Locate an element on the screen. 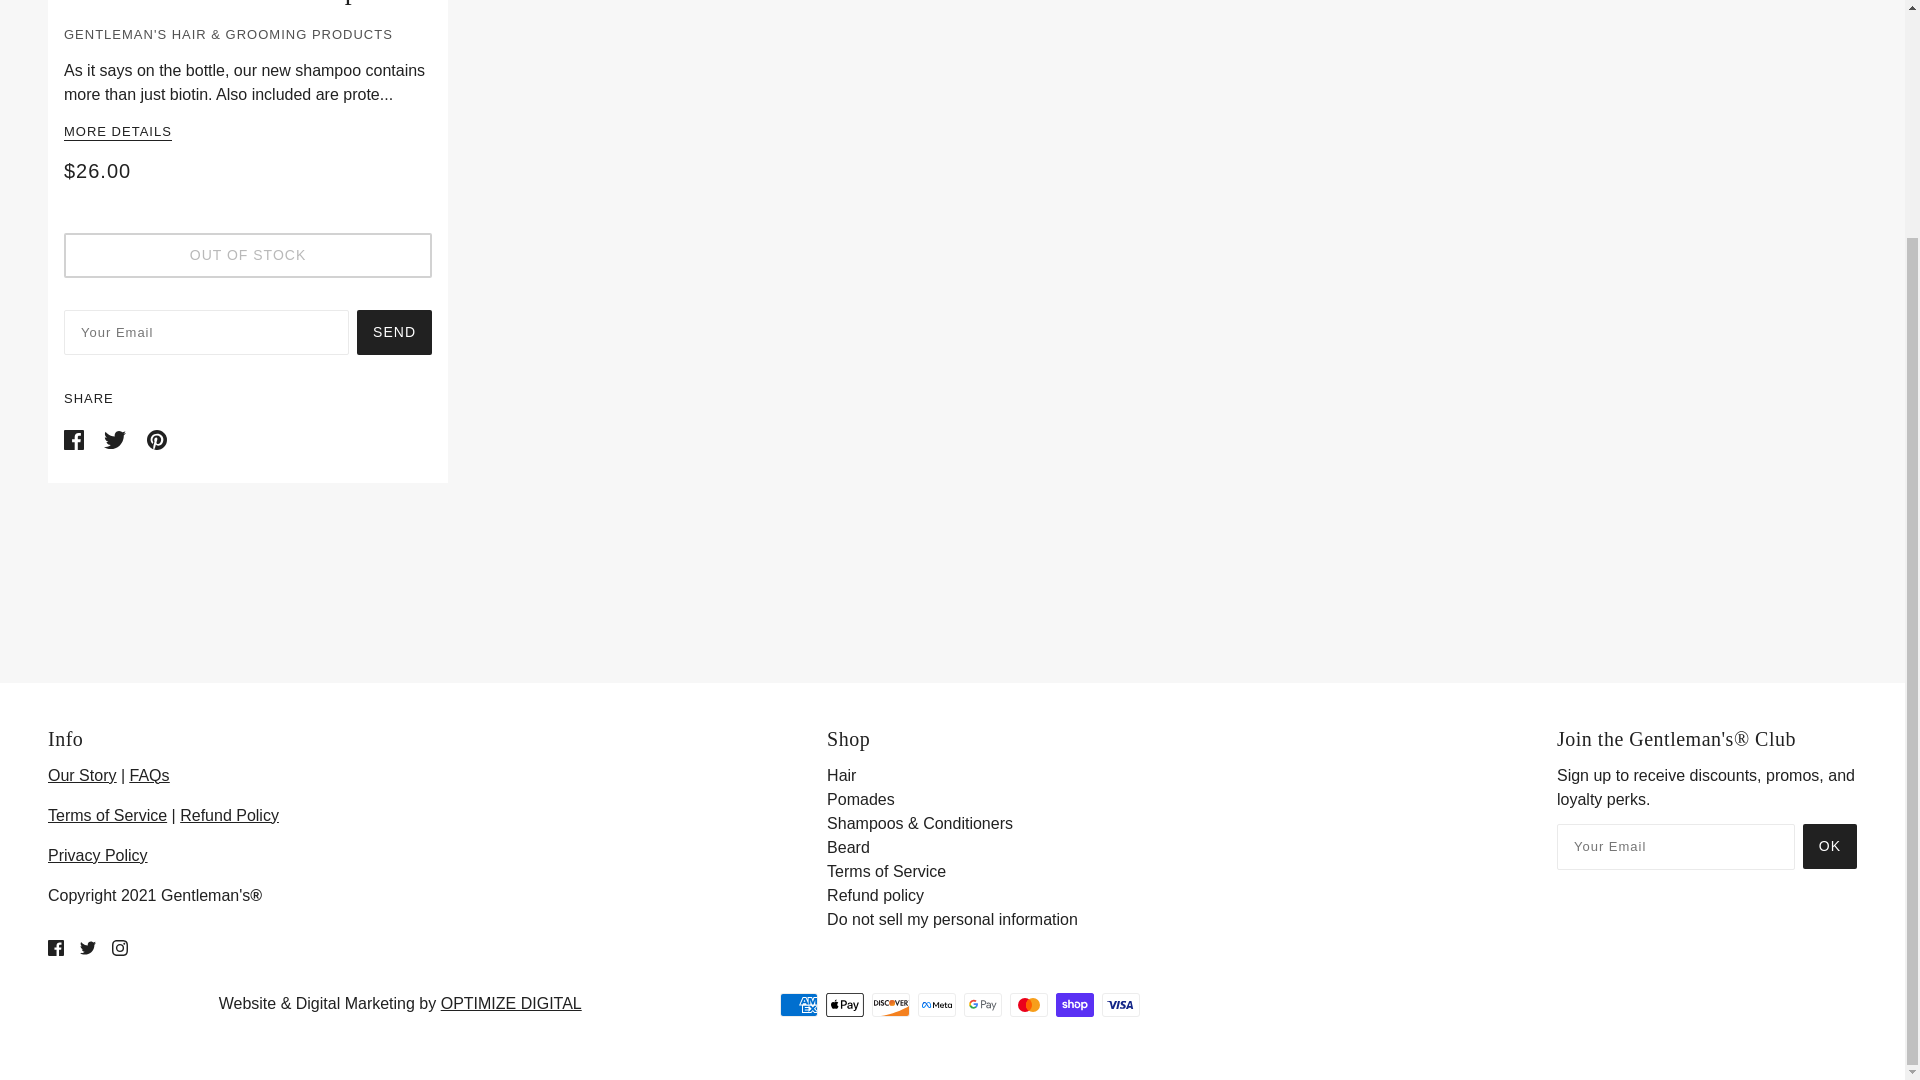  American Express is located at coordinates (798, 1004).